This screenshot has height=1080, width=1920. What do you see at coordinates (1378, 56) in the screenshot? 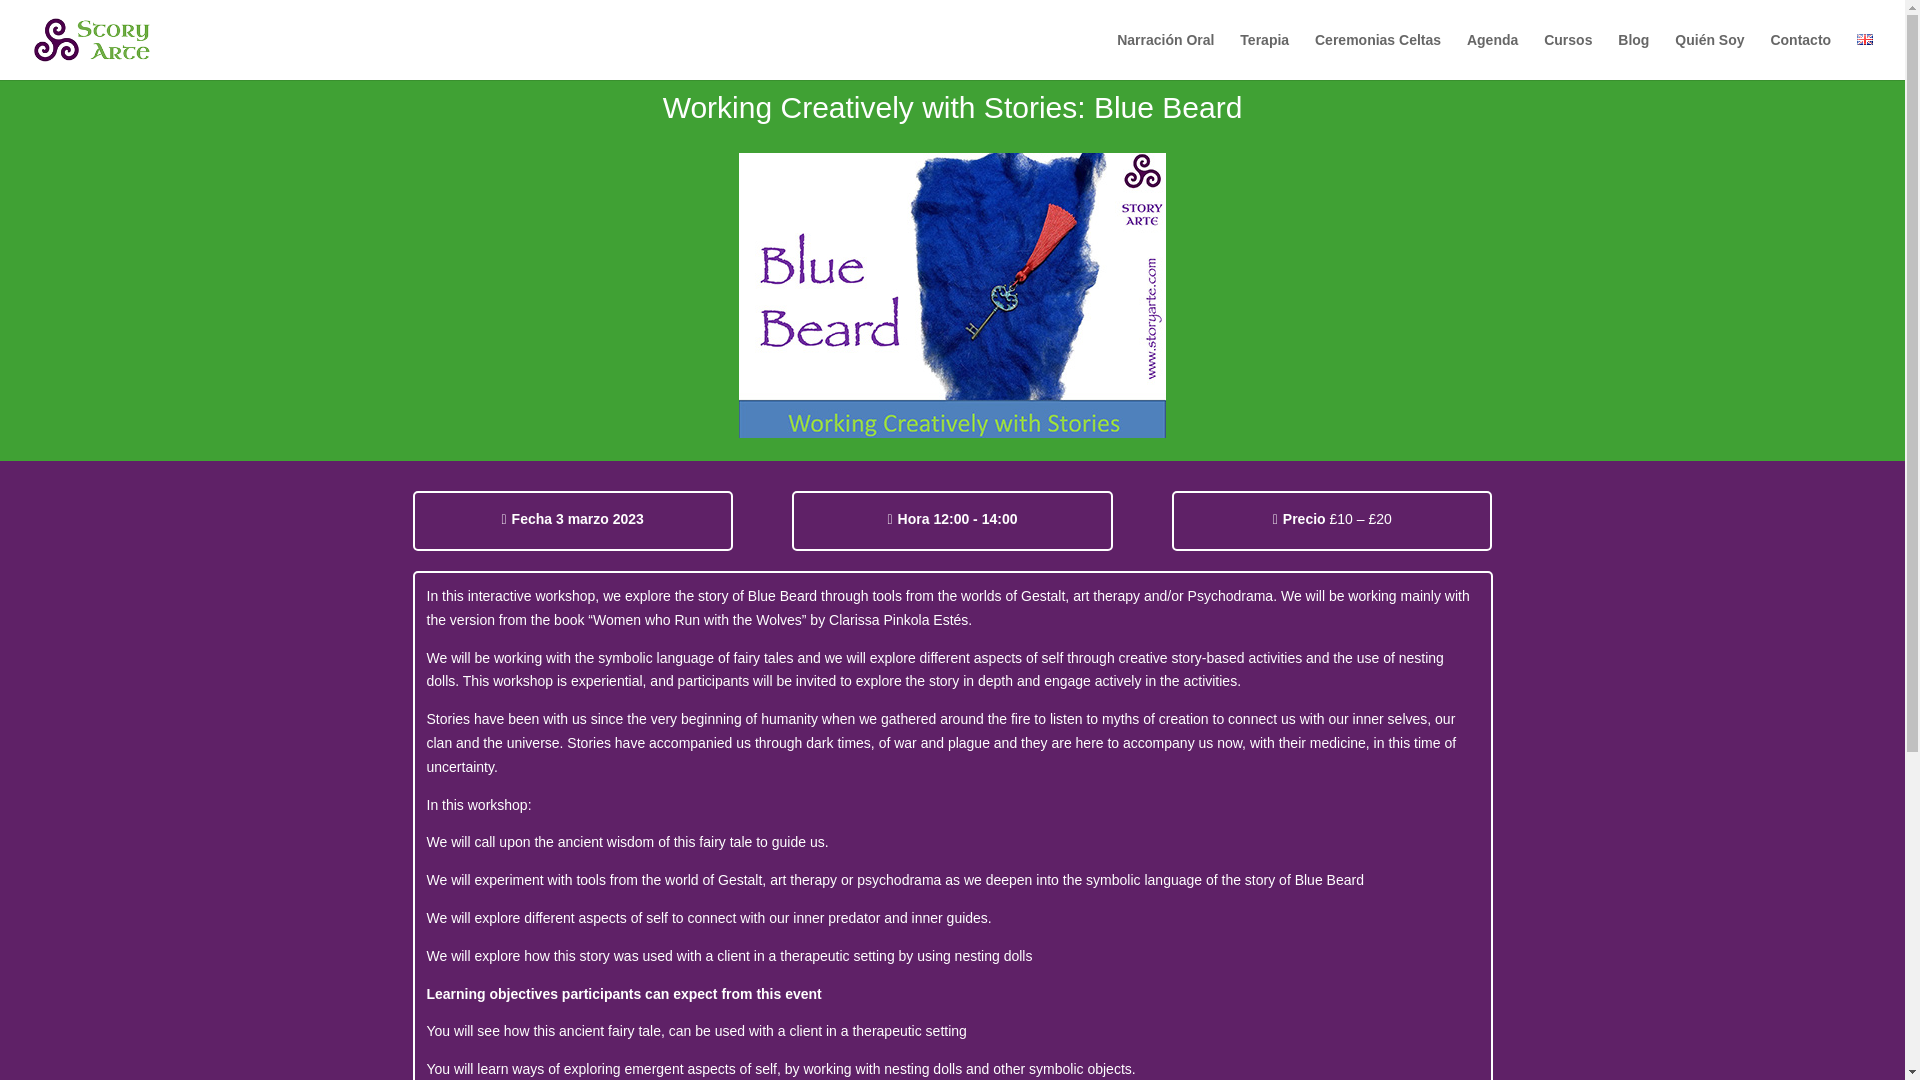
I see `Ceremonias Celtas` at bounding box center [1378, 56].